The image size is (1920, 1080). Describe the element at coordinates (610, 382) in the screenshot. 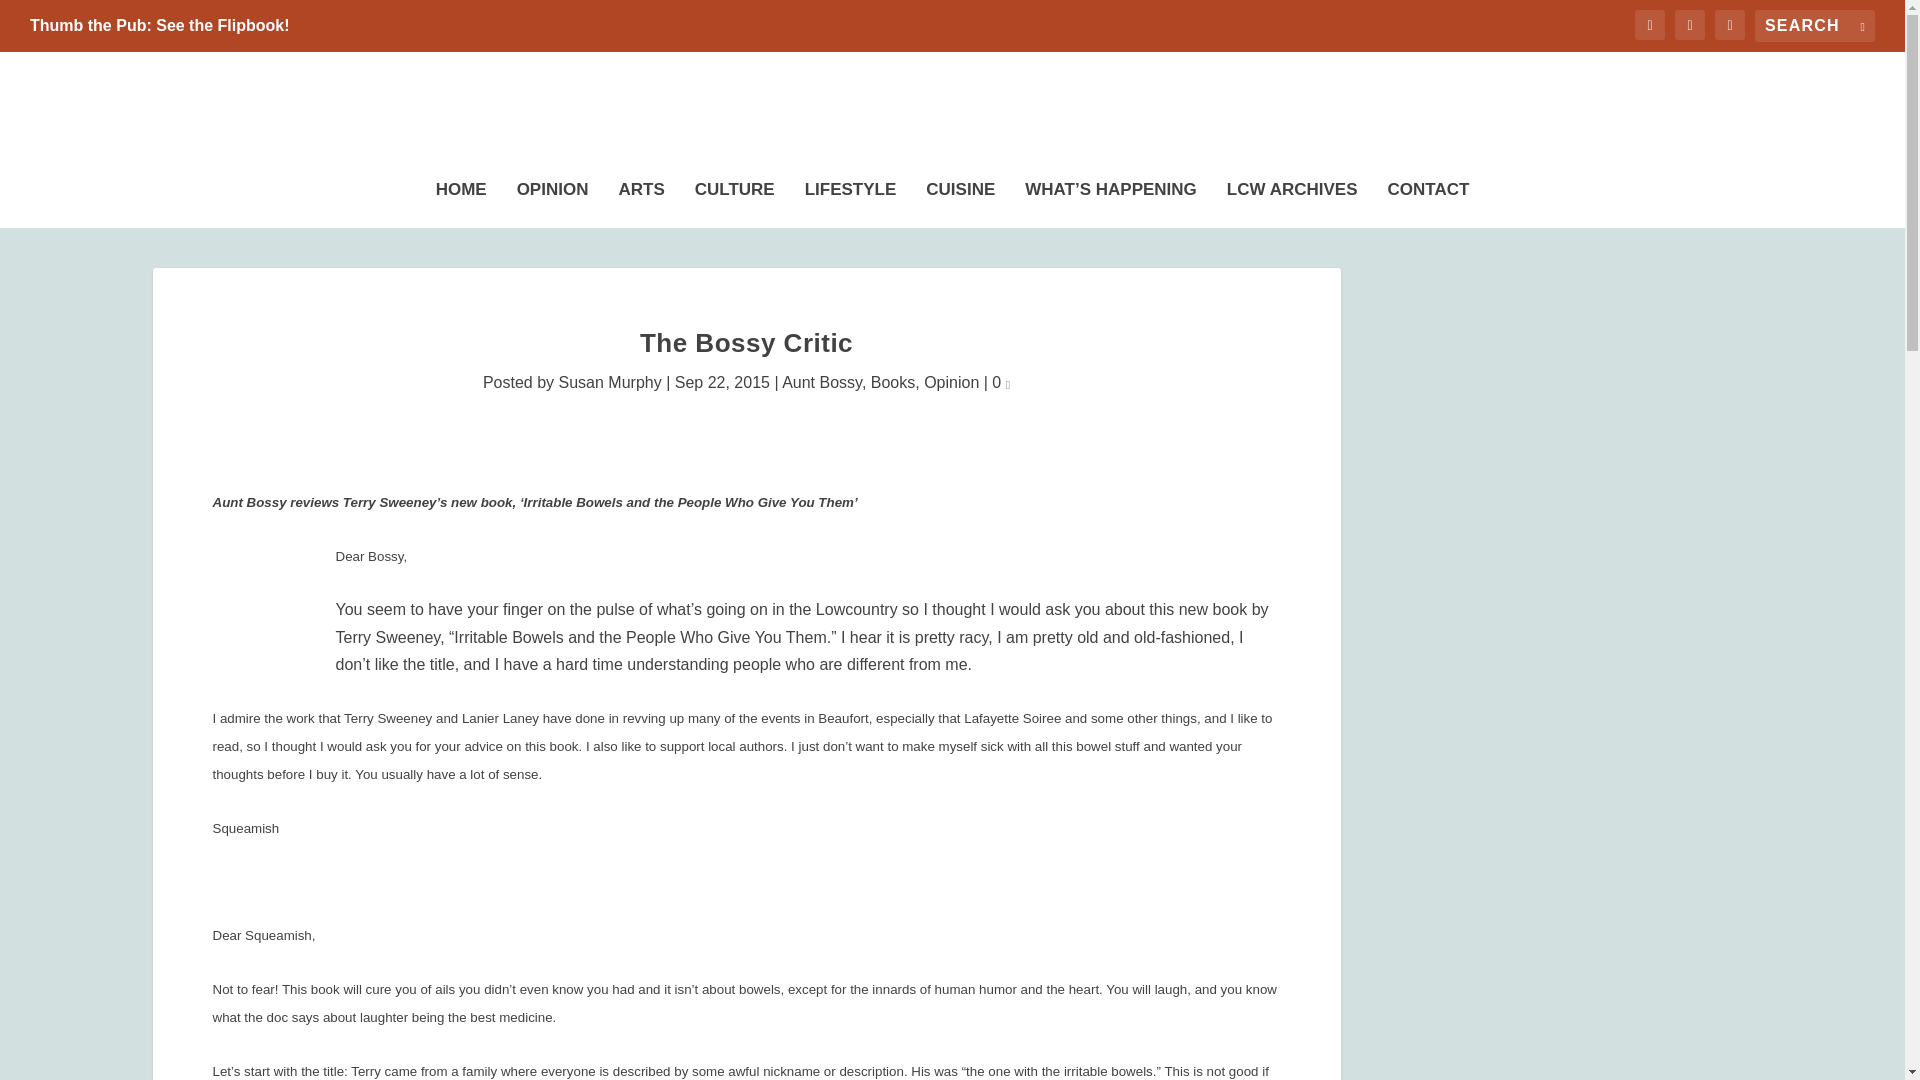

I see `Susan Murphy` at that location.